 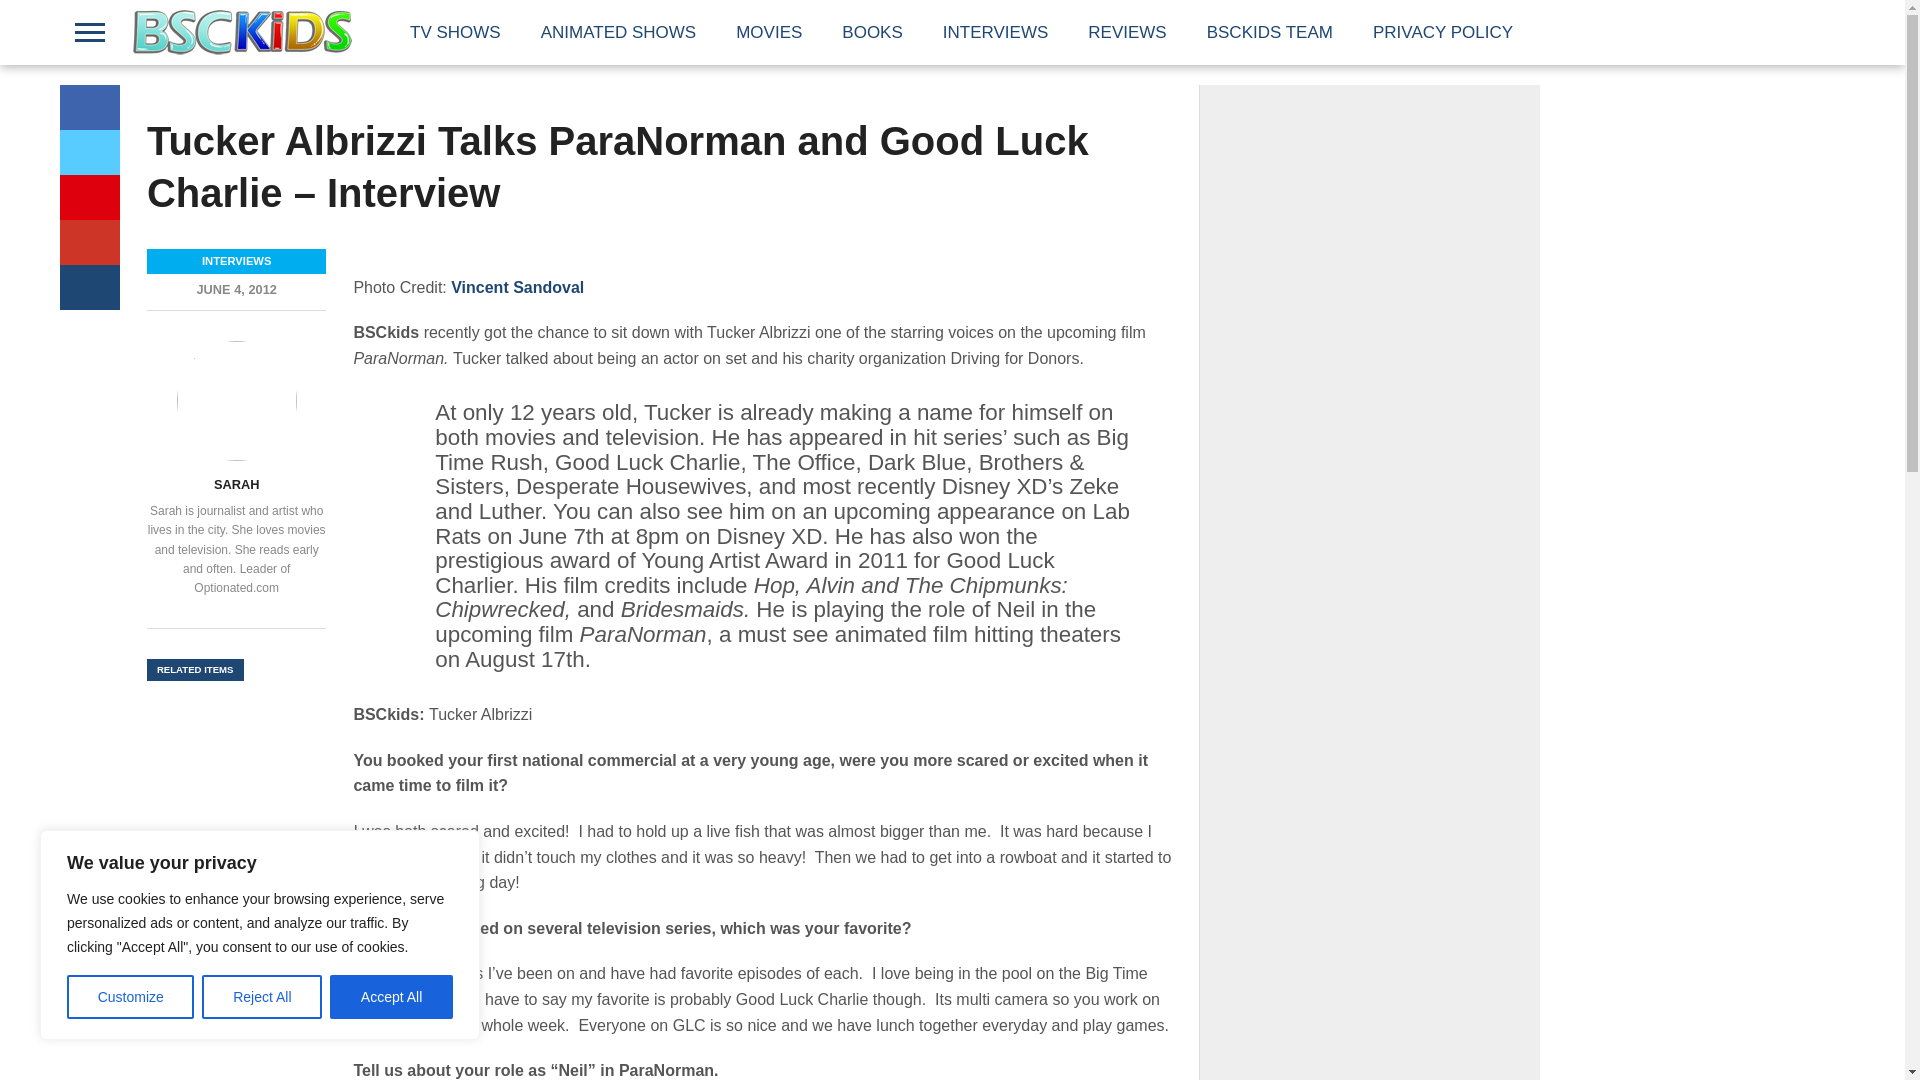 I want to click on TV SHOWS, so click(x=454, y=32).